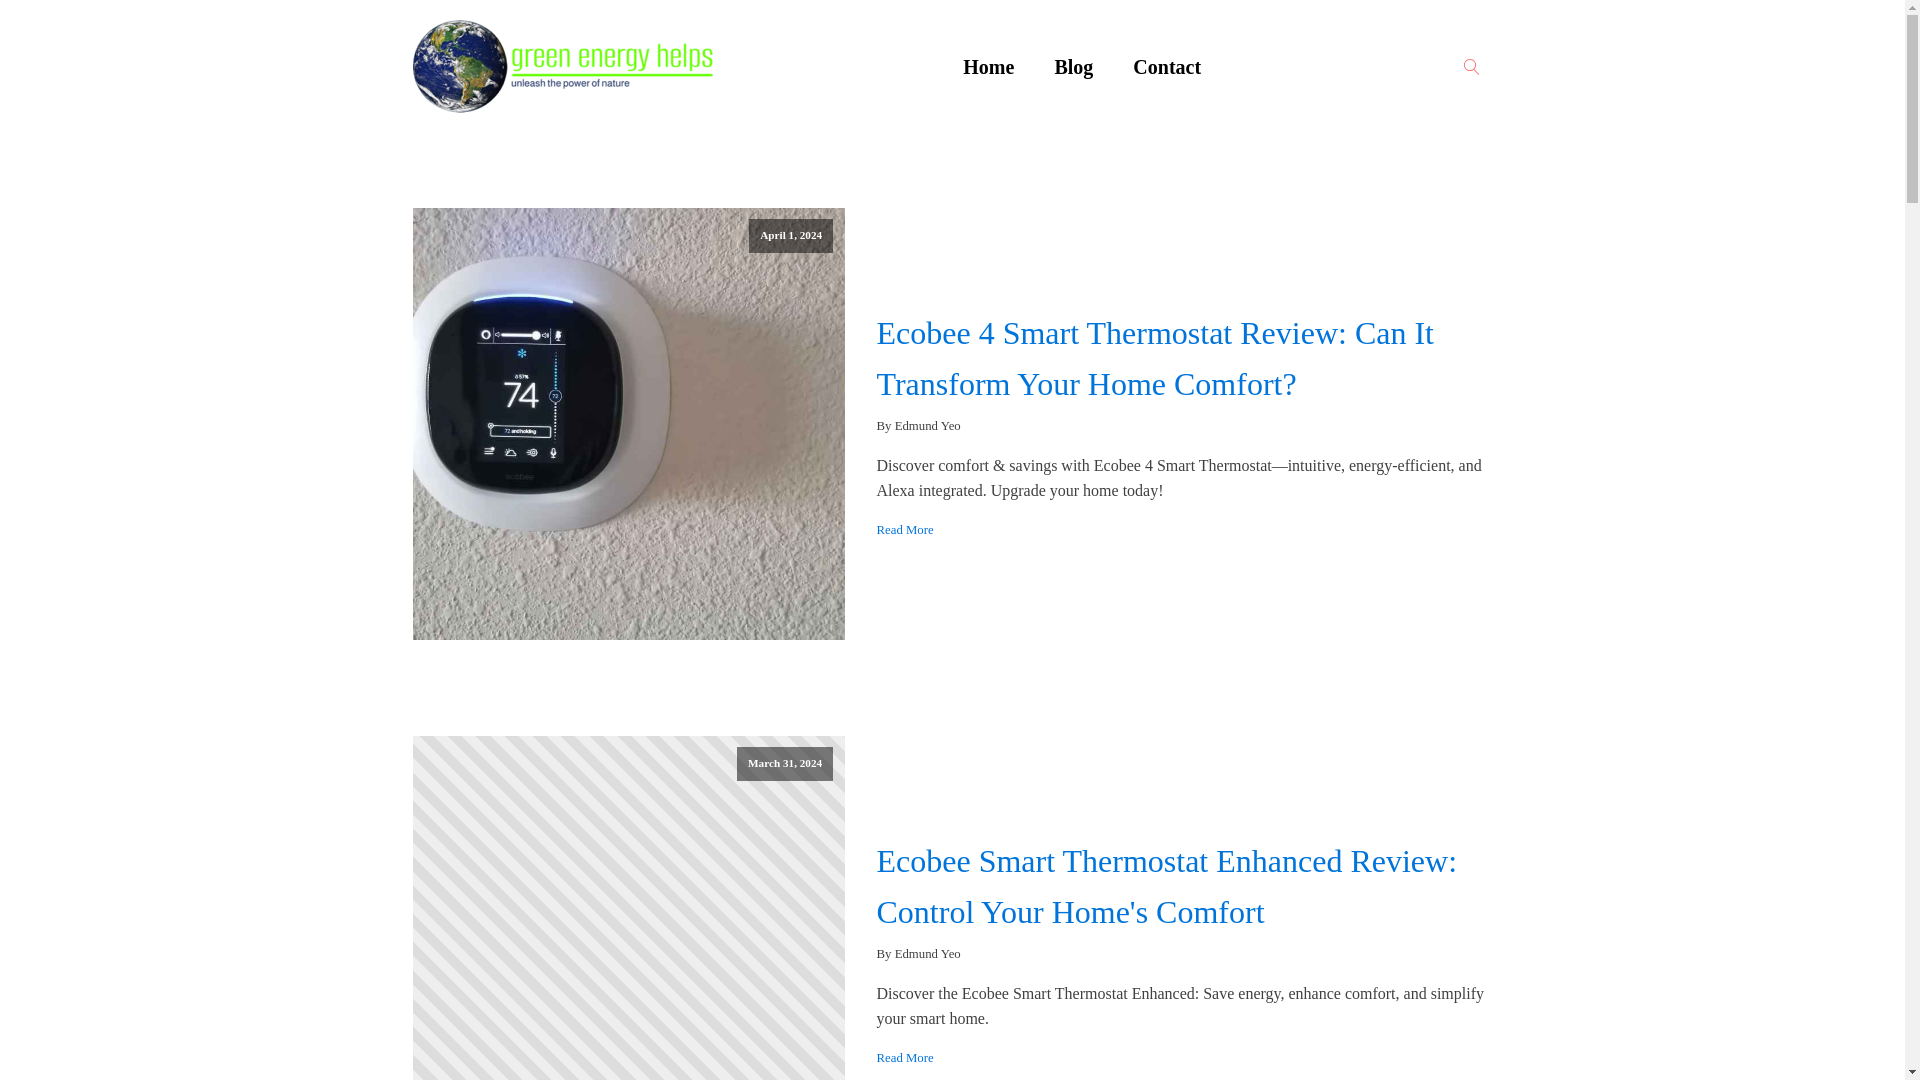 The image size is (1920, 1080). Describe the element at coordinates (1167, 66) in the screenshot. I see `Contact` at that location.